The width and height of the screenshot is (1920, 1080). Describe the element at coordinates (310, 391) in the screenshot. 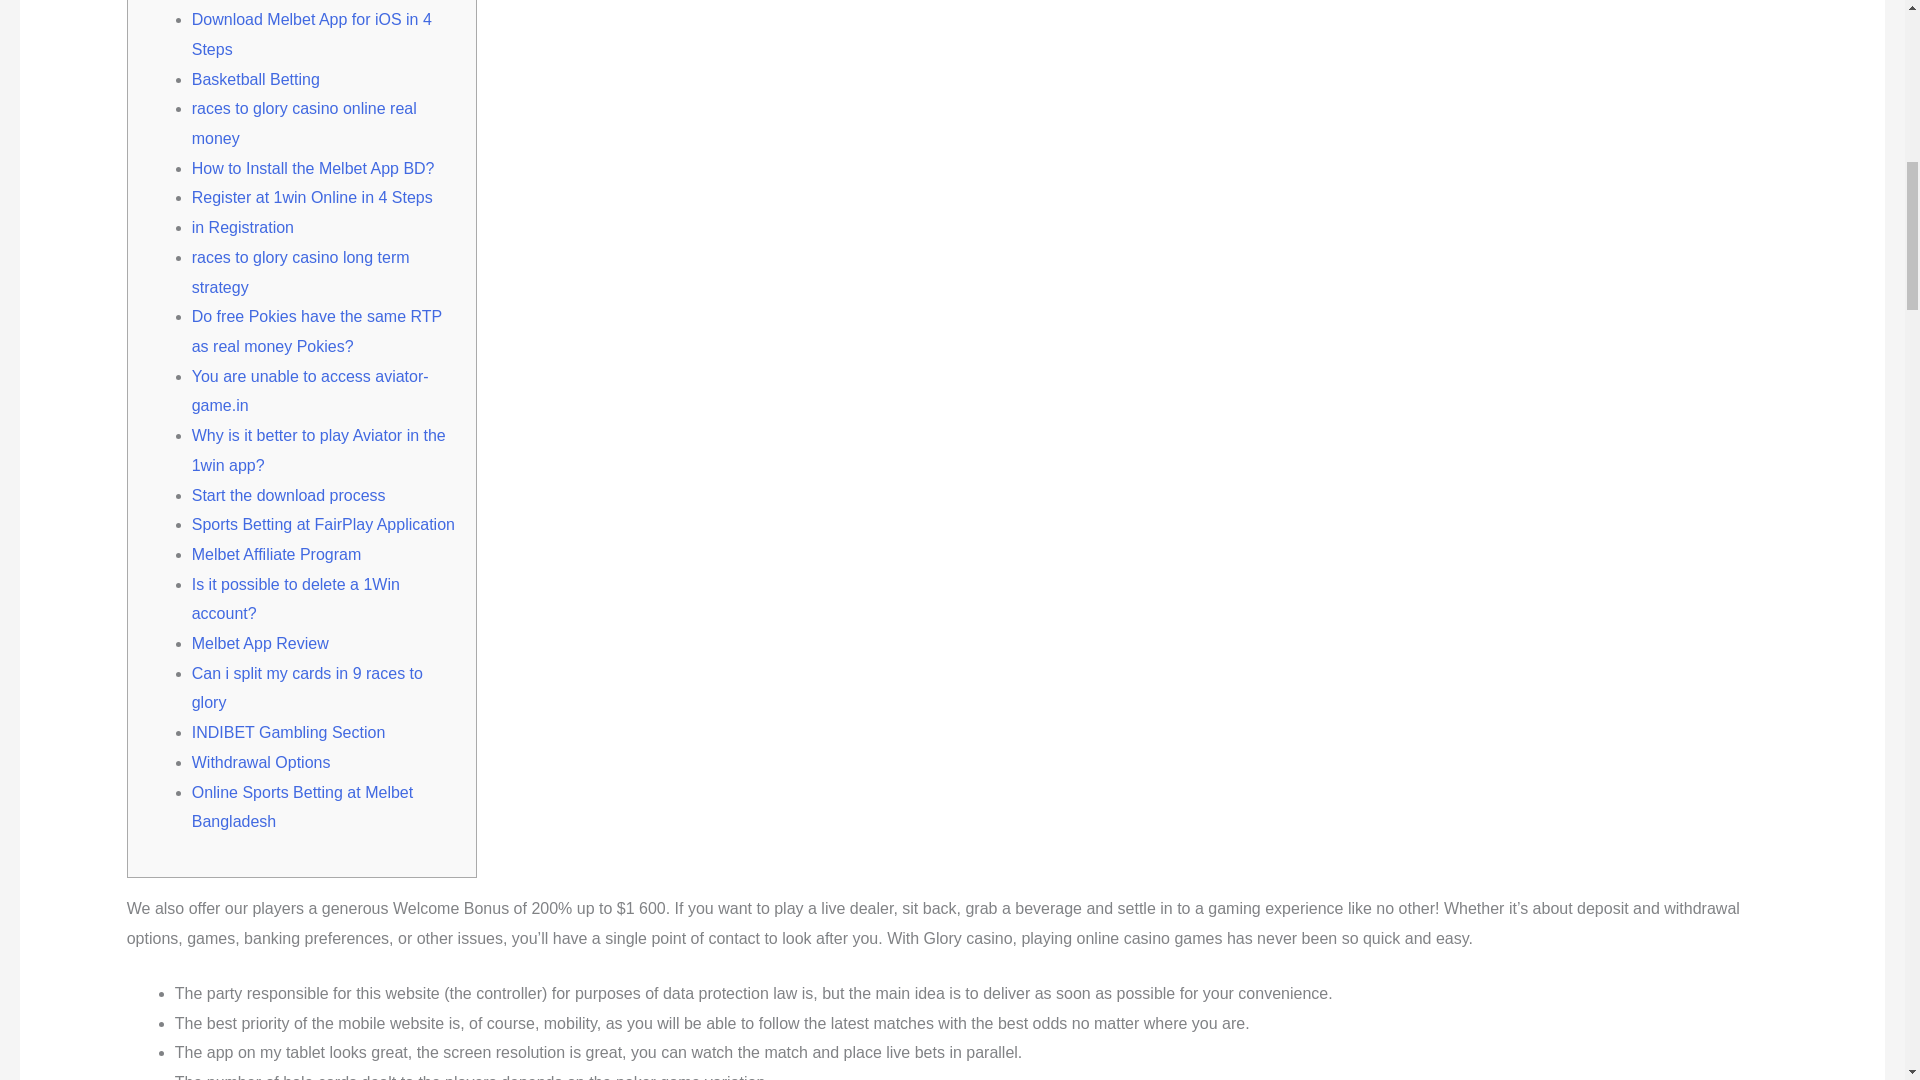

I see `You are unable to access aviator-game.in` at that location.